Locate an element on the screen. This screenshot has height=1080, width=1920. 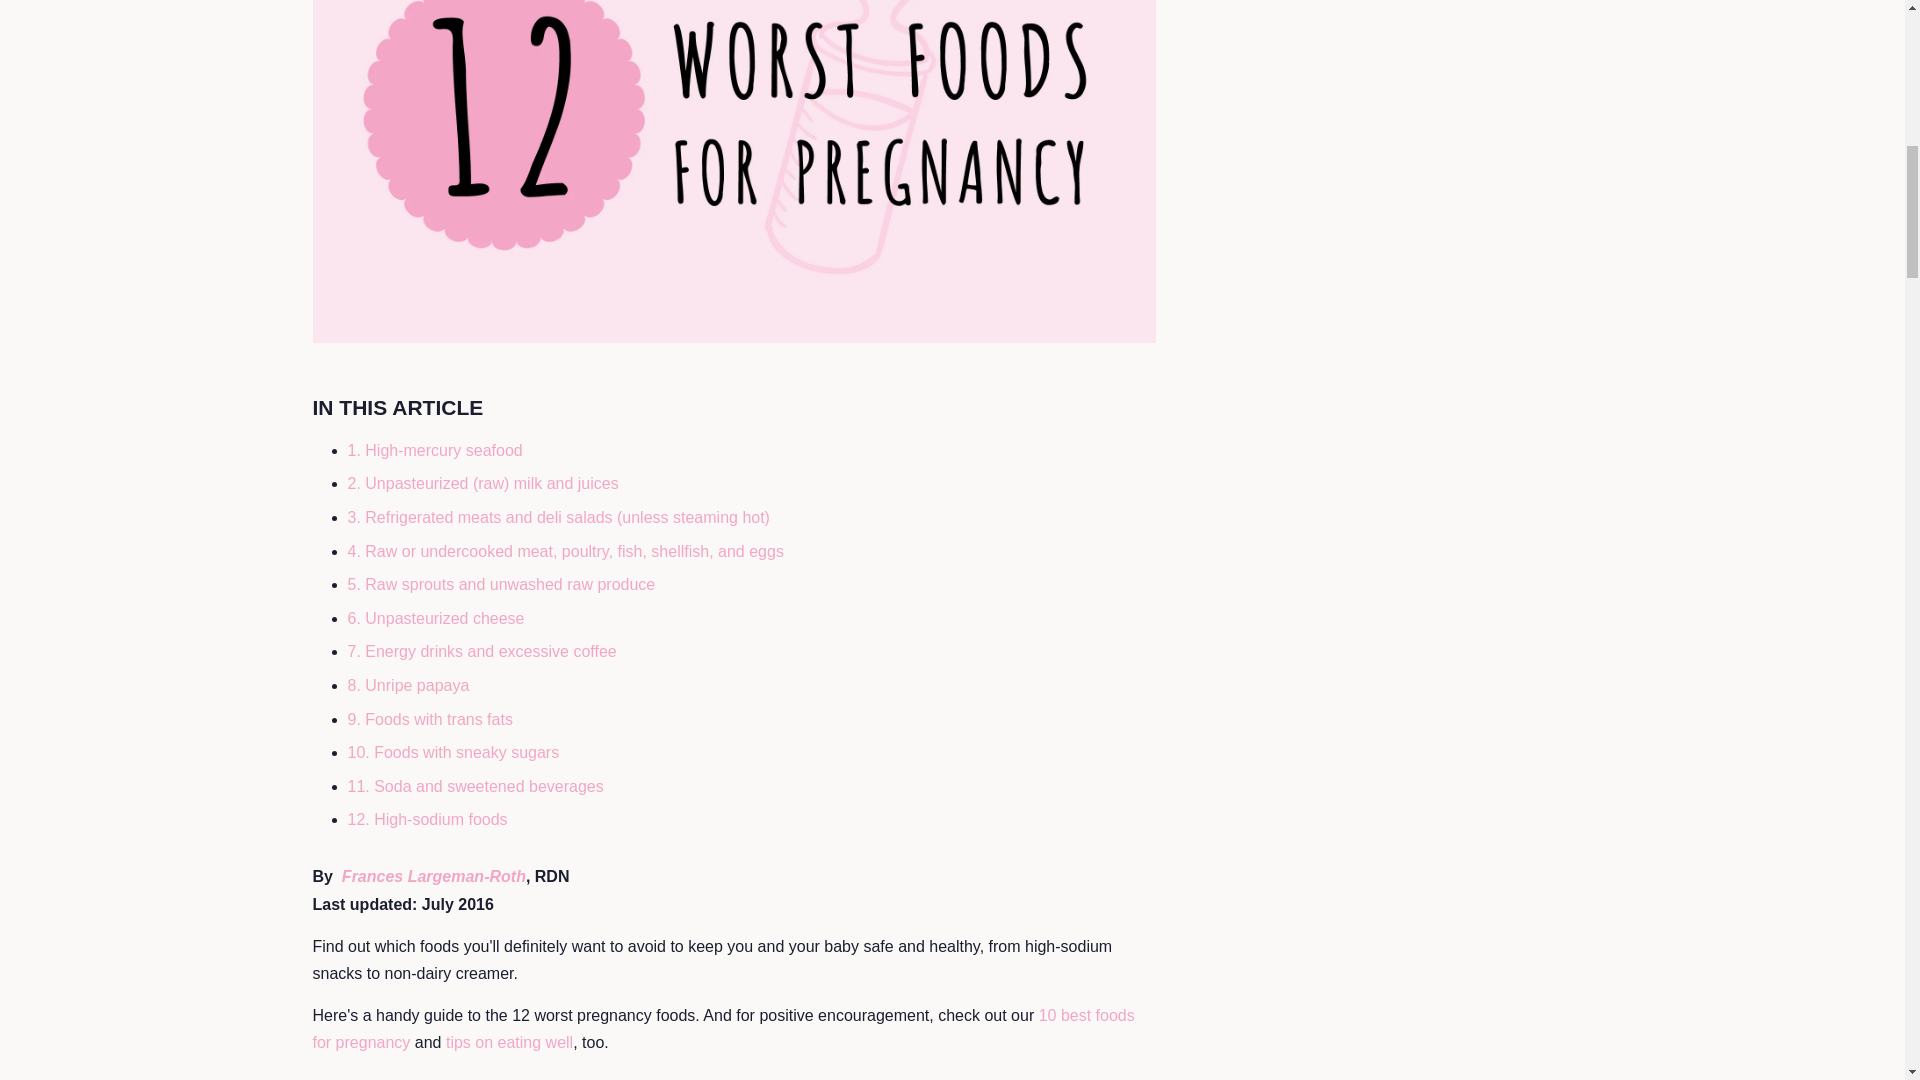
7. Energy drinks and excessive coffee is located at coordinates (482, 650).